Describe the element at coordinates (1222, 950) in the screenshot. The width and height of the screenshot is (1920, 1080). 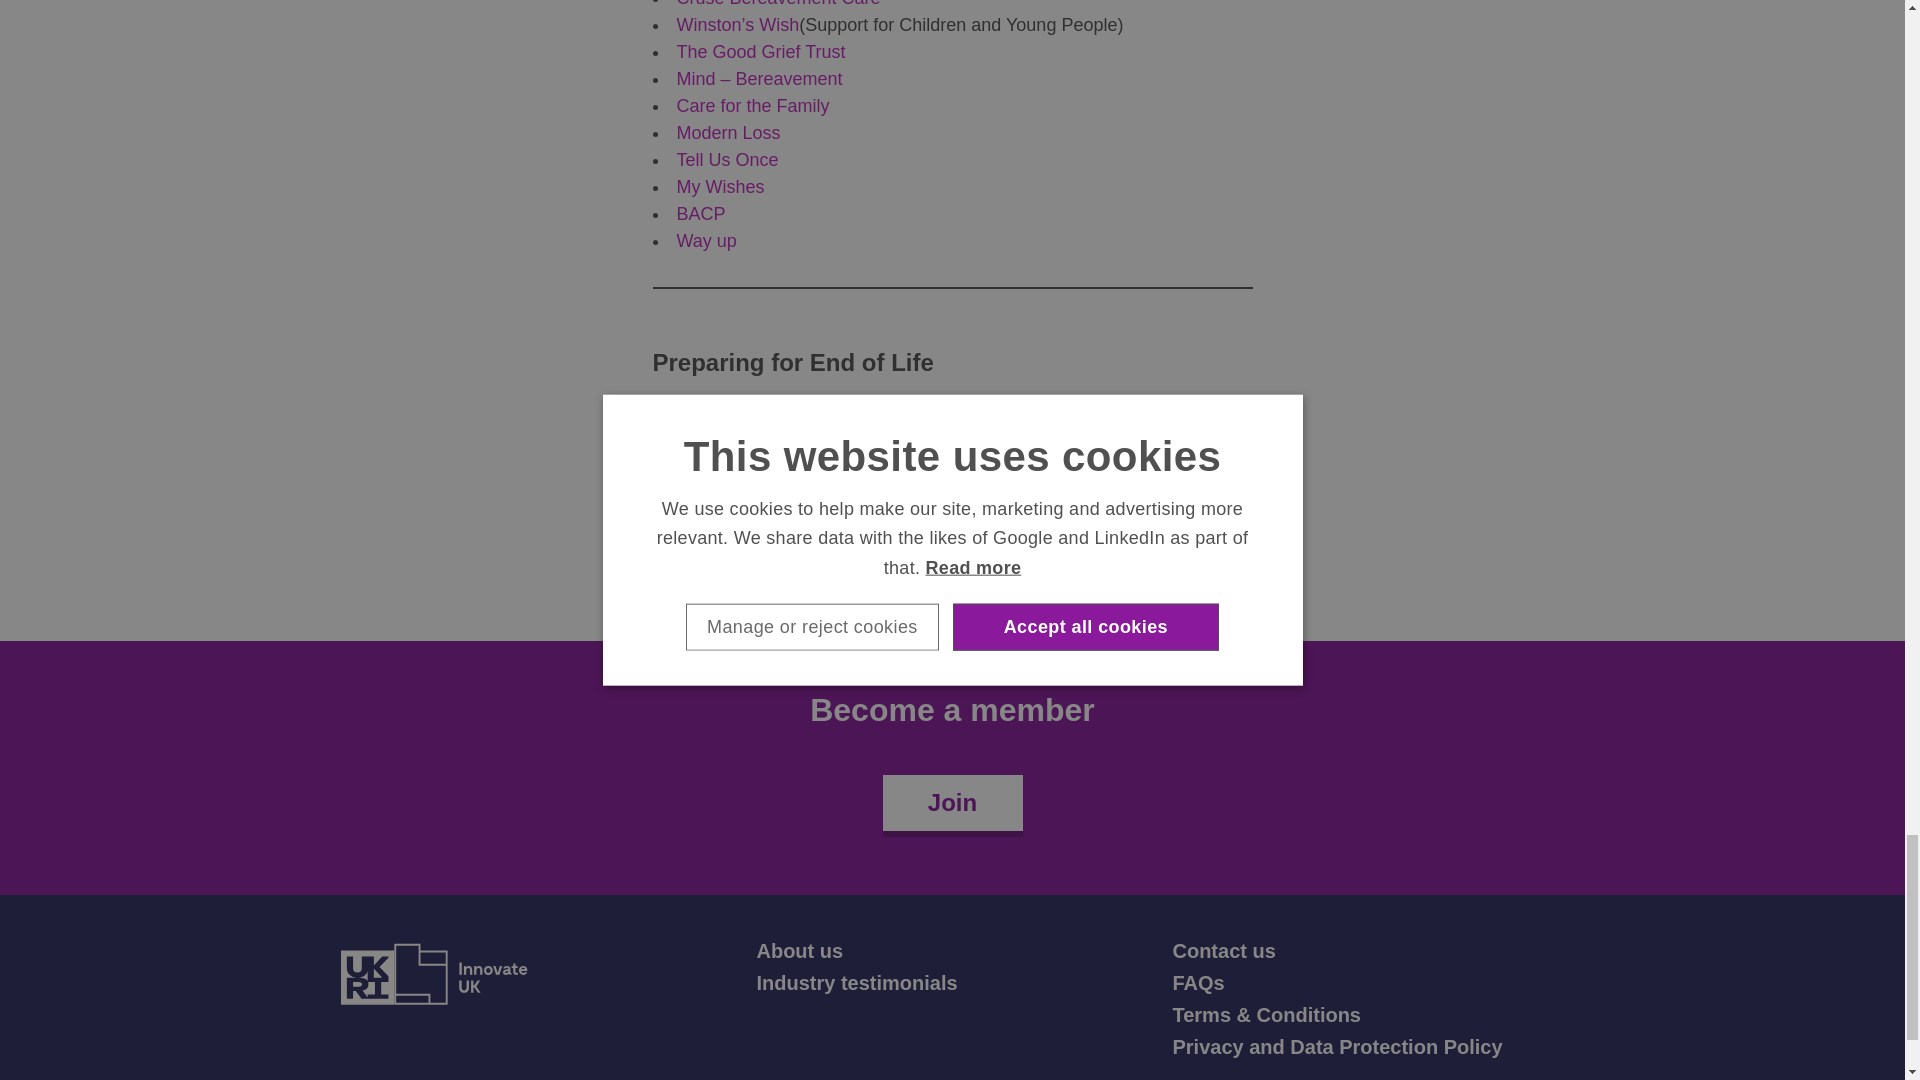
I see `Contact us` at that location.